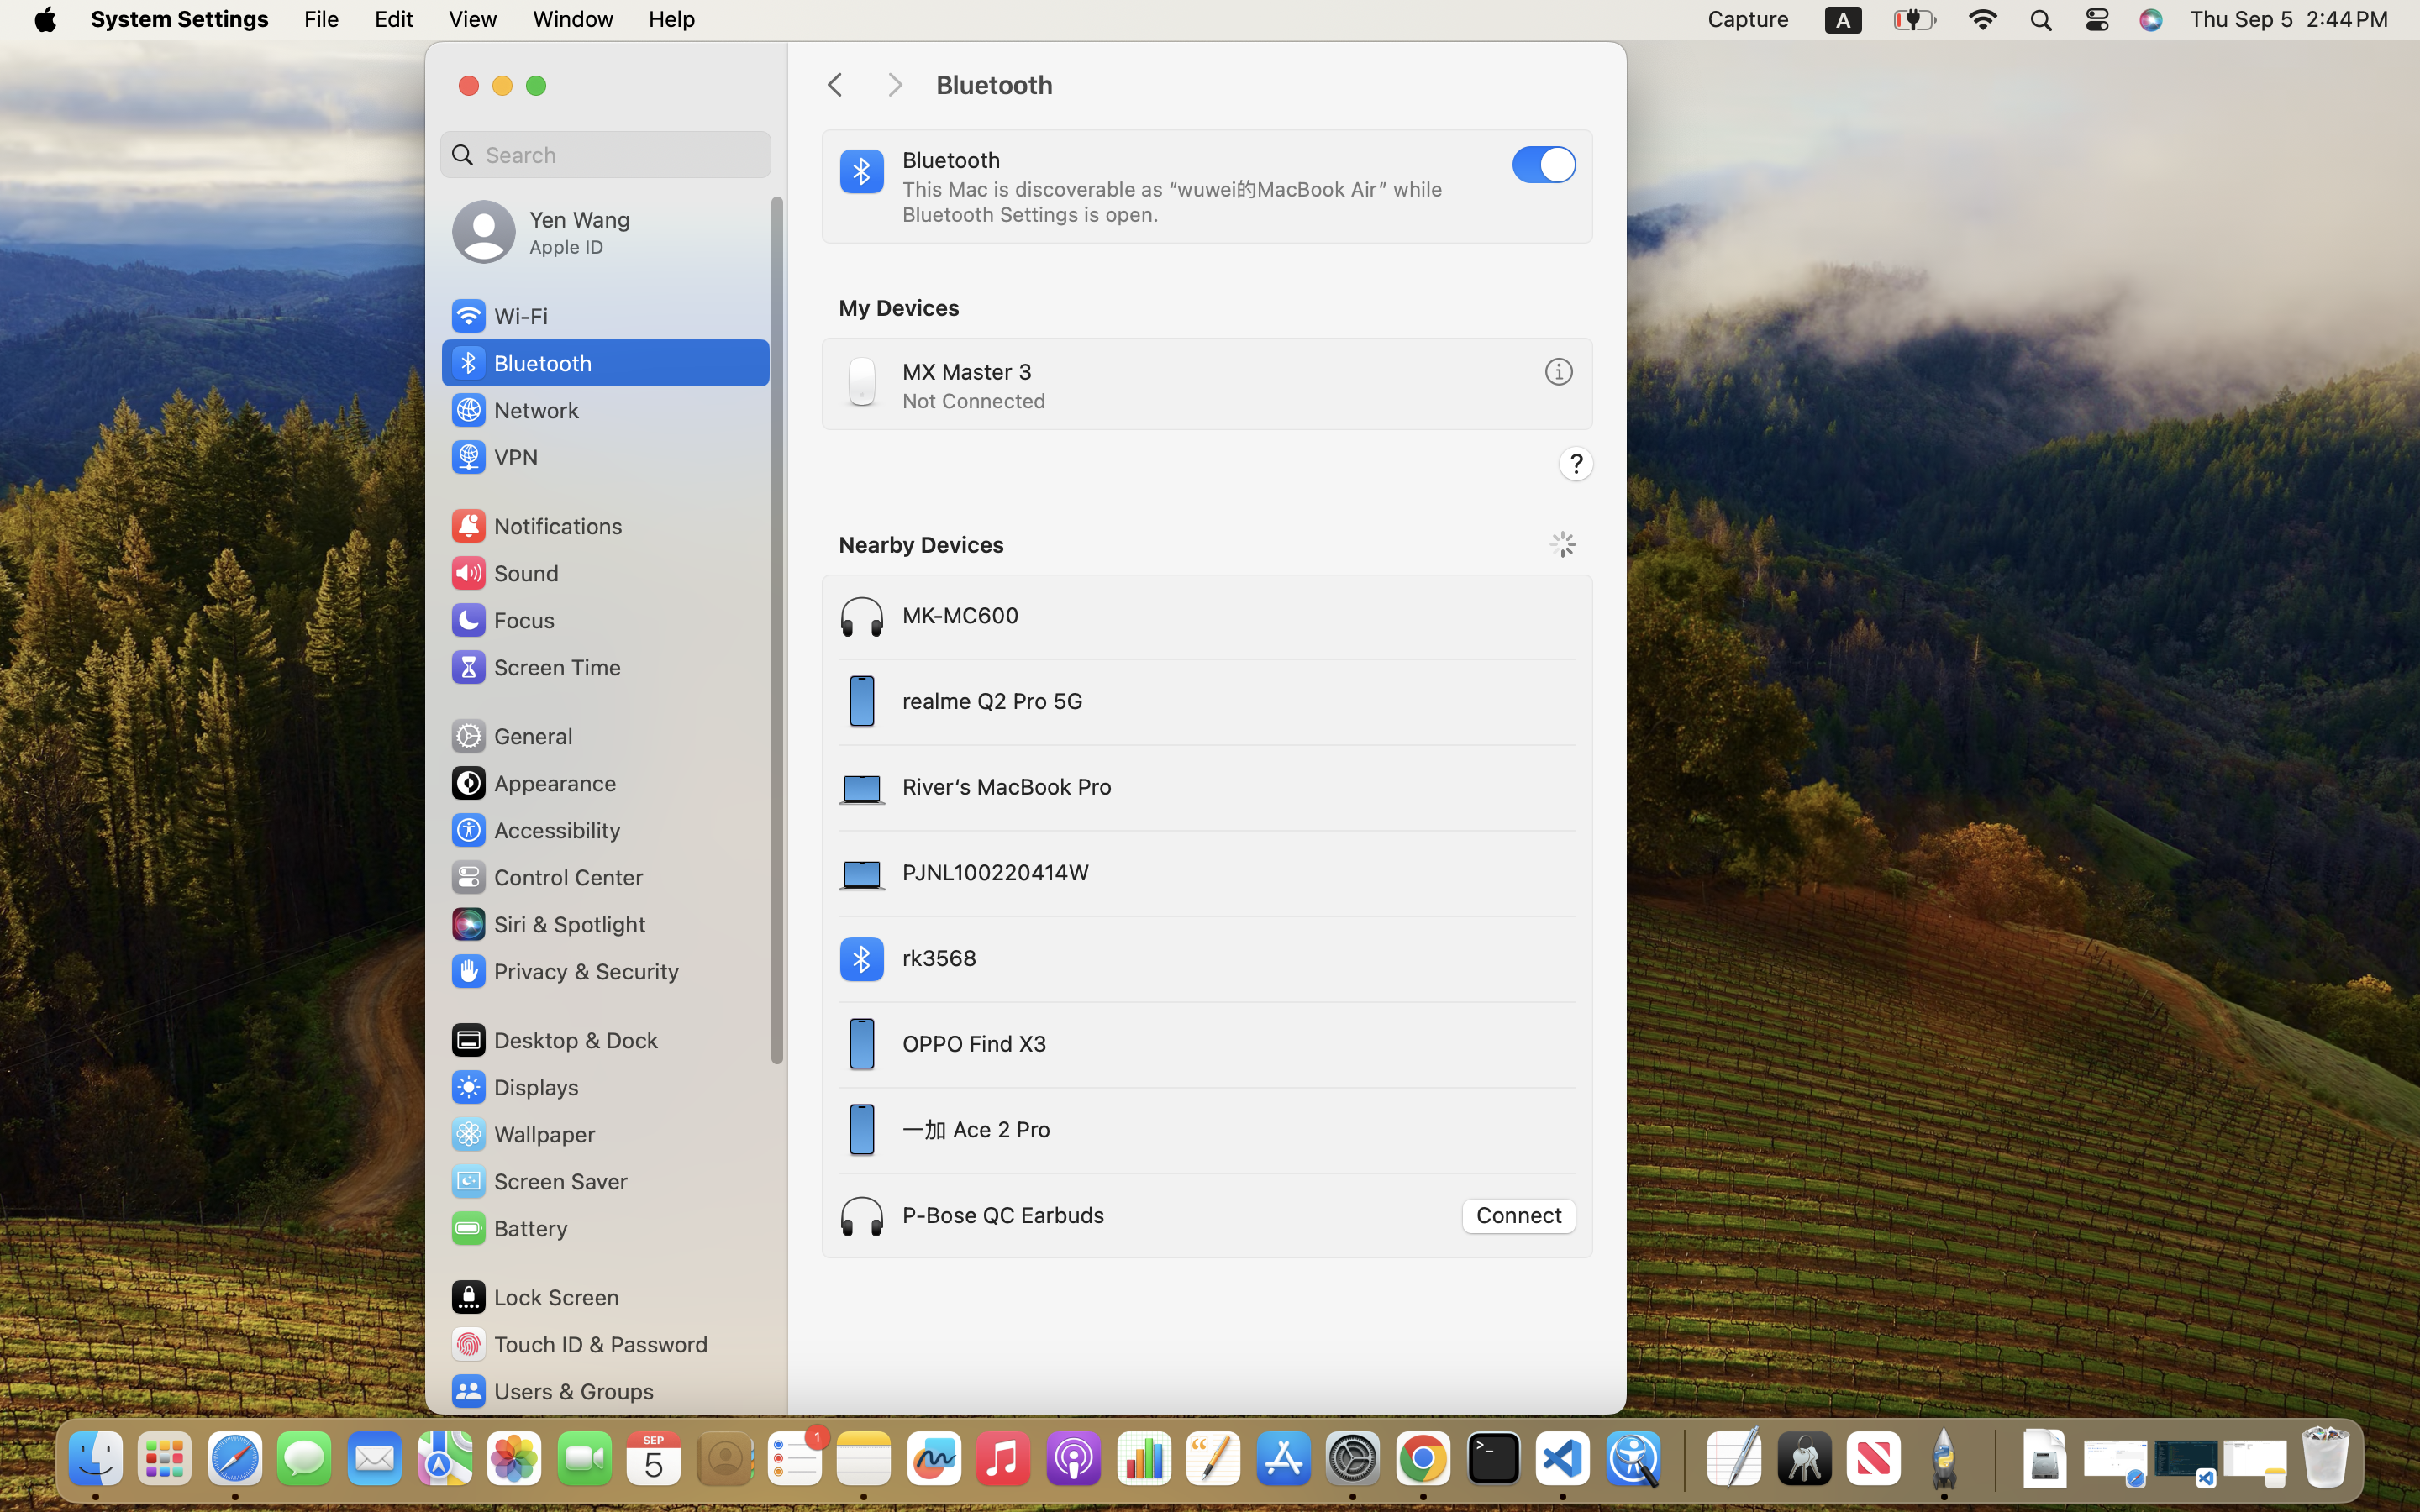  Describe the element at coordinates (514, 1087) in the screenshot. I see `Displays` at that location.